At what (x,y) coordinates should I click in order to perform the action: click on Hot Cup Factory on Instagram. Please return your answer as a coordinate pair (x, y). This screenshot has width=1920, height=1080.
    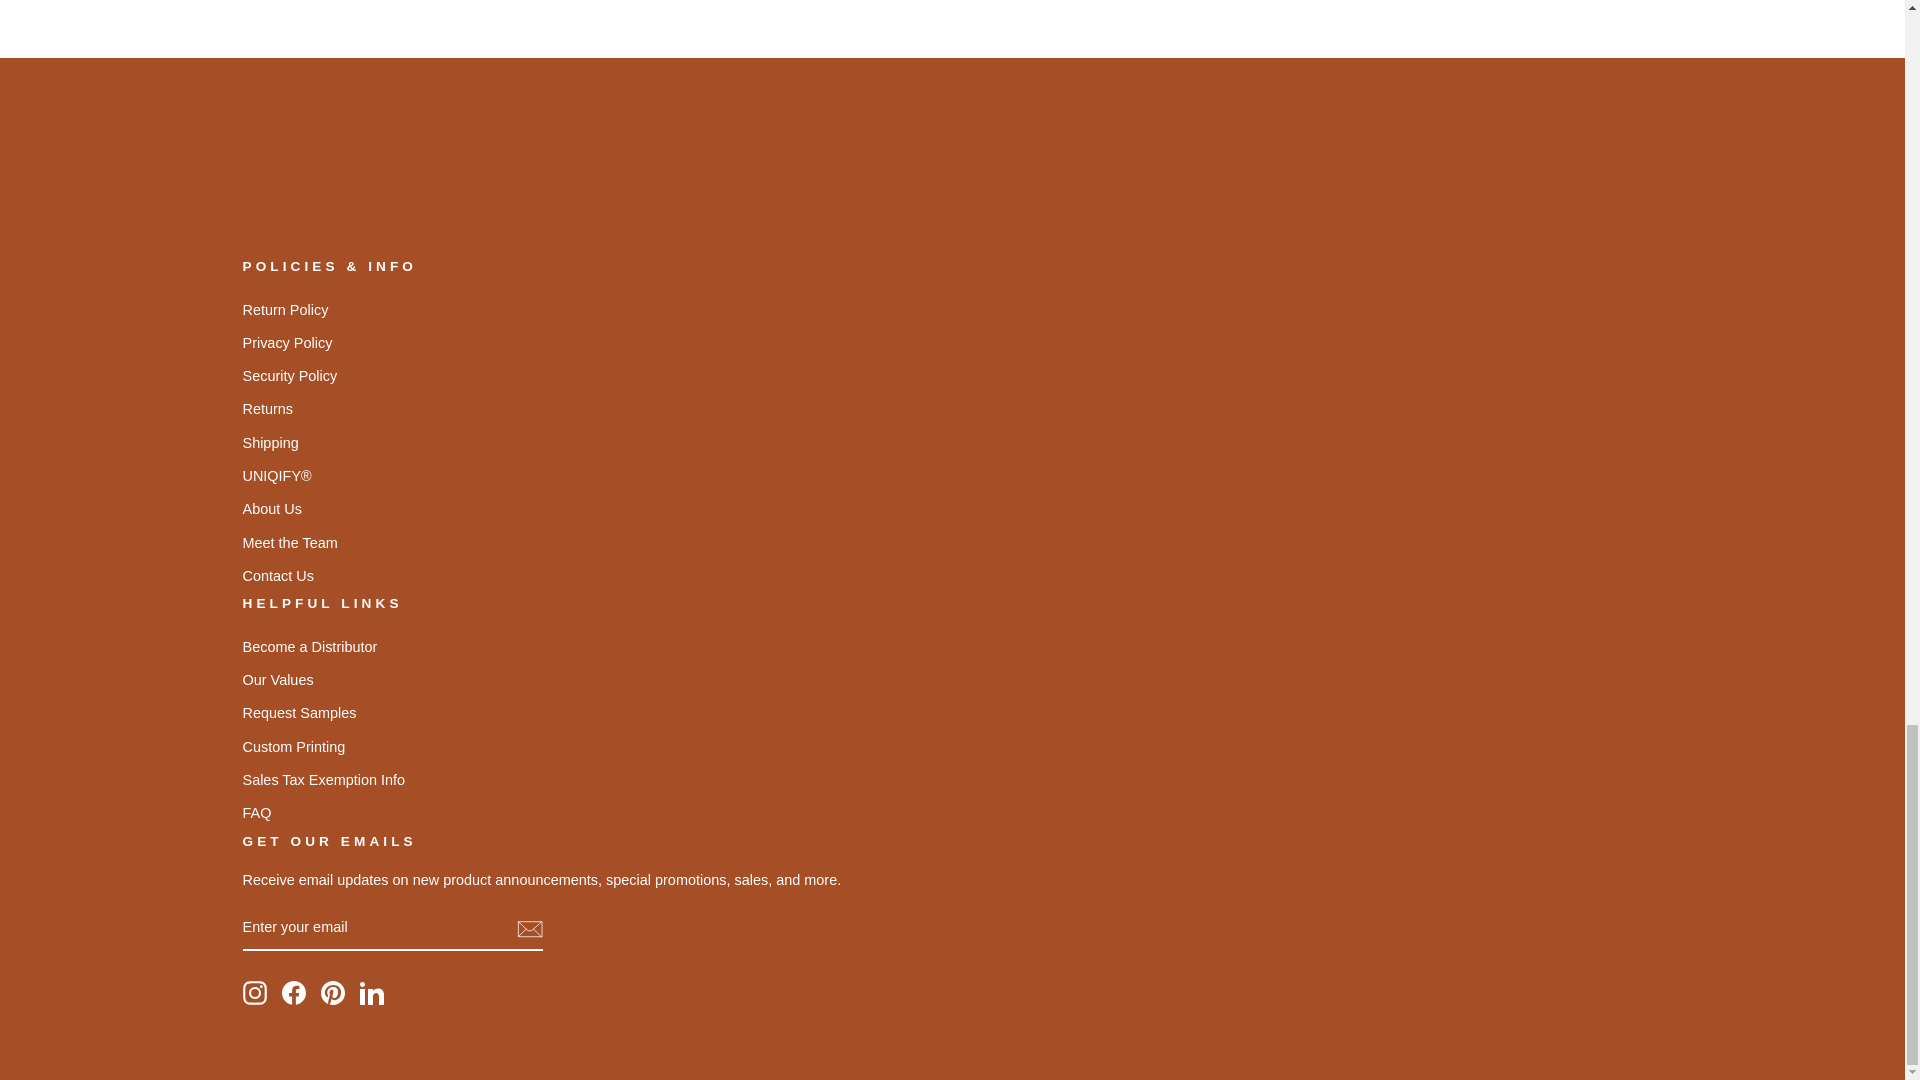
    Looking at the image, I should click on (254, 992).